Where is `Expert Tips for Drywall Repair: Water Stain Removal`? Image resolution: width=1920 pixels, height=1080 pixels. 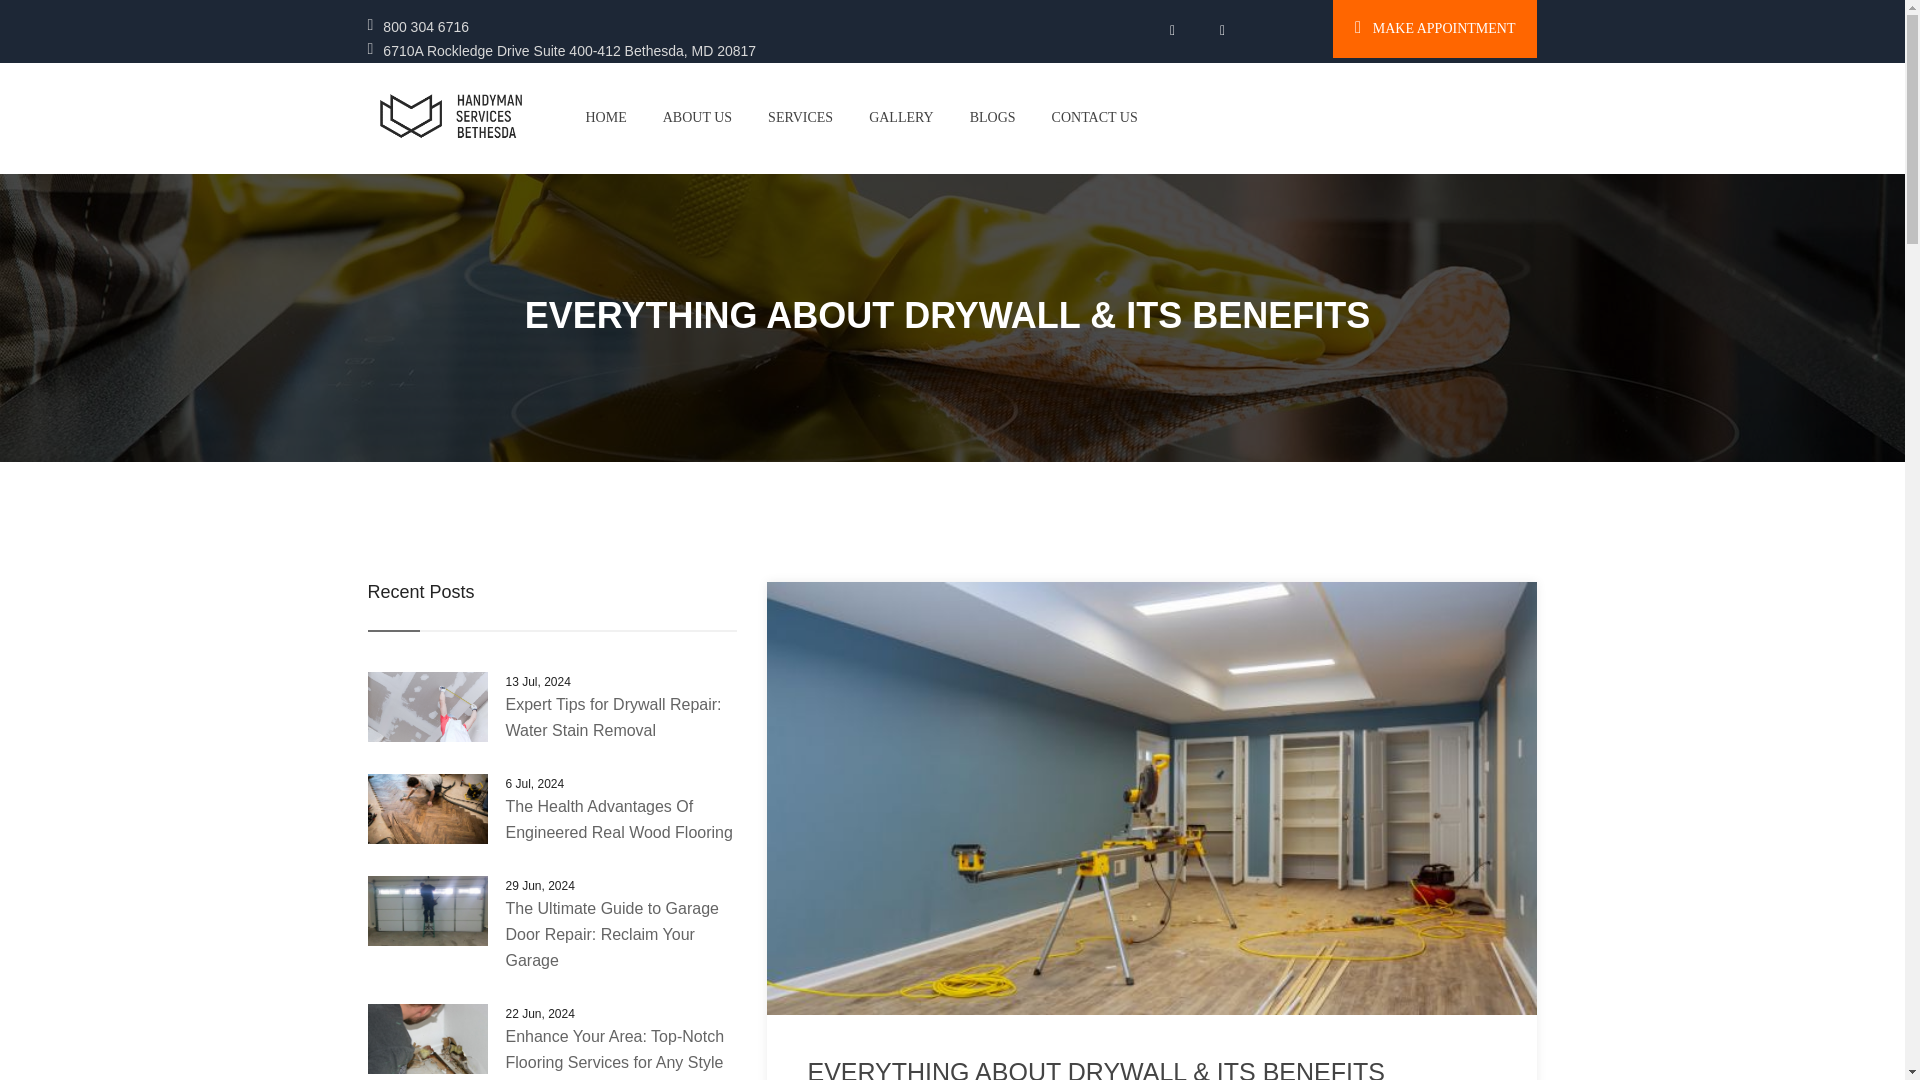
Expert Tips for Drywall Repair: Water Stain Removal is located at coordinates (614, 716).